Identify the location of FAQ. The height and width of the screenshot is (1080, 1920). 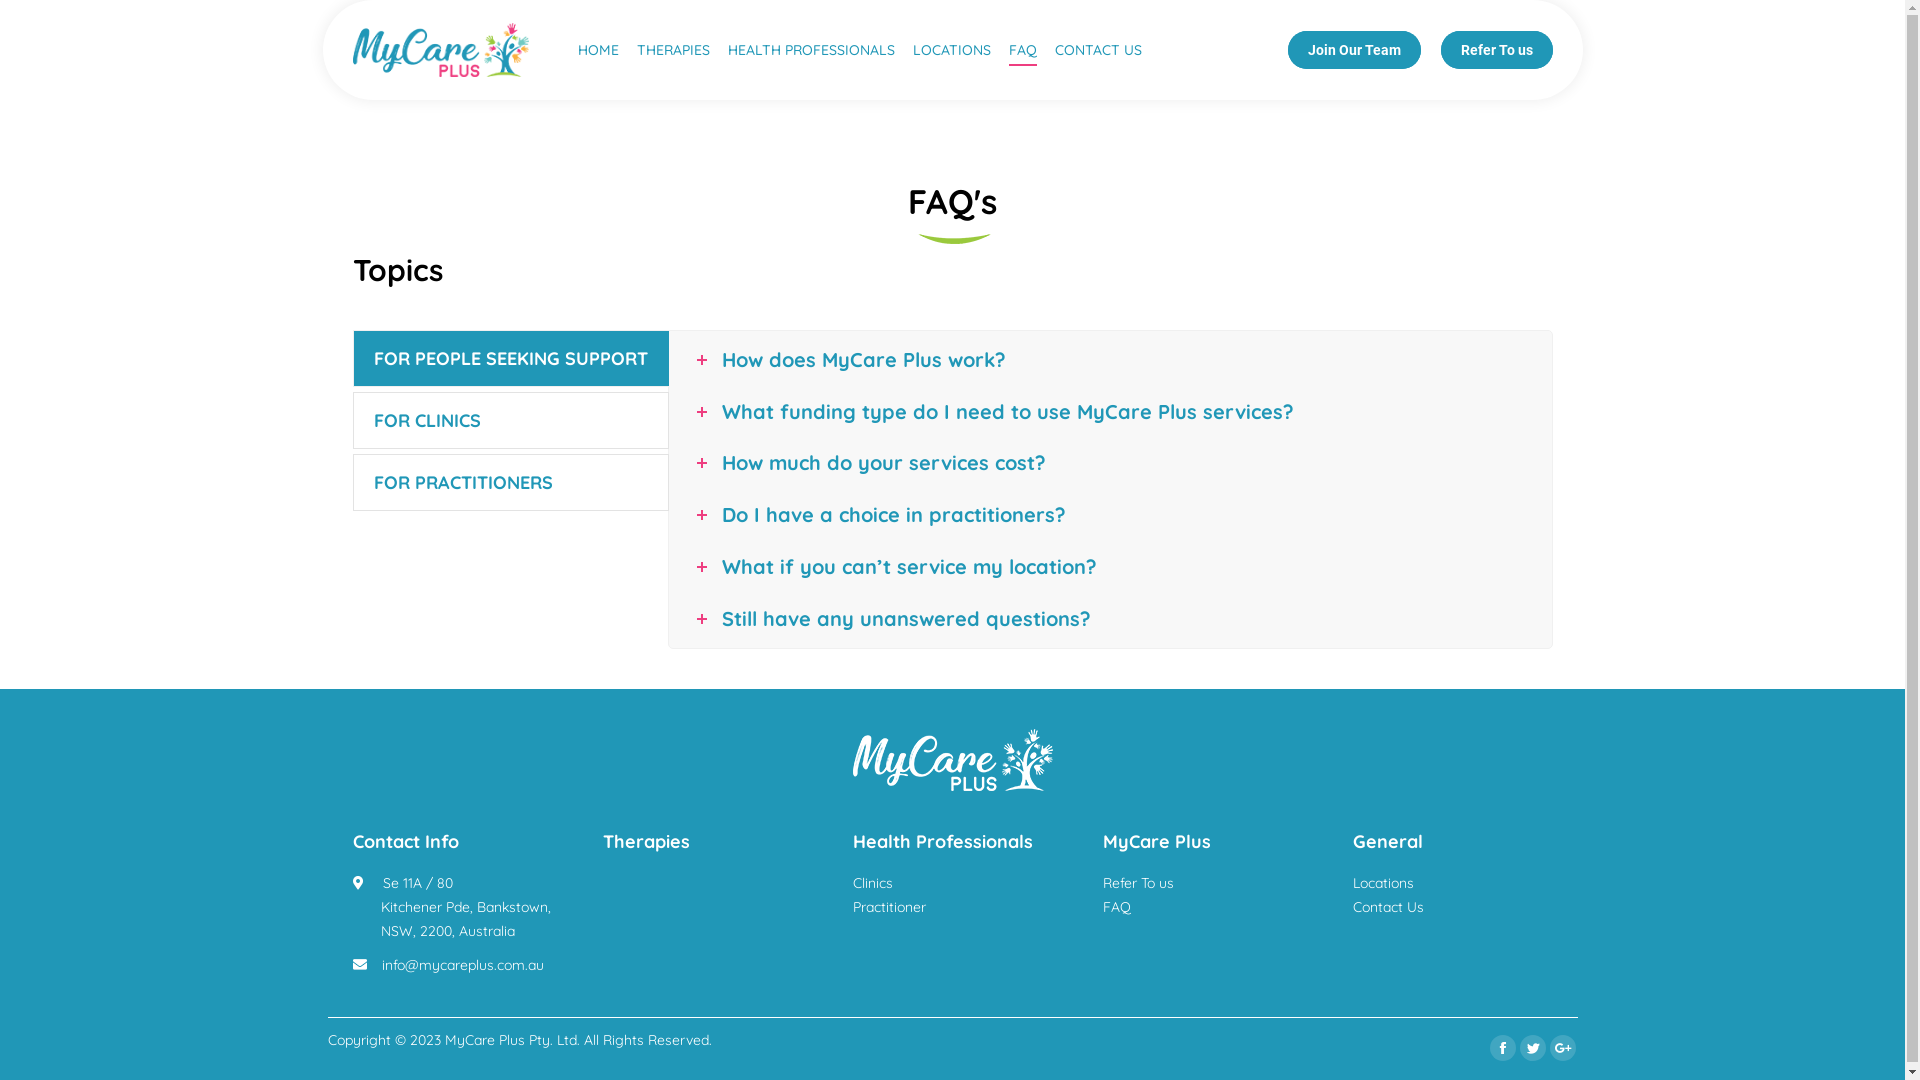
(1116, 907).